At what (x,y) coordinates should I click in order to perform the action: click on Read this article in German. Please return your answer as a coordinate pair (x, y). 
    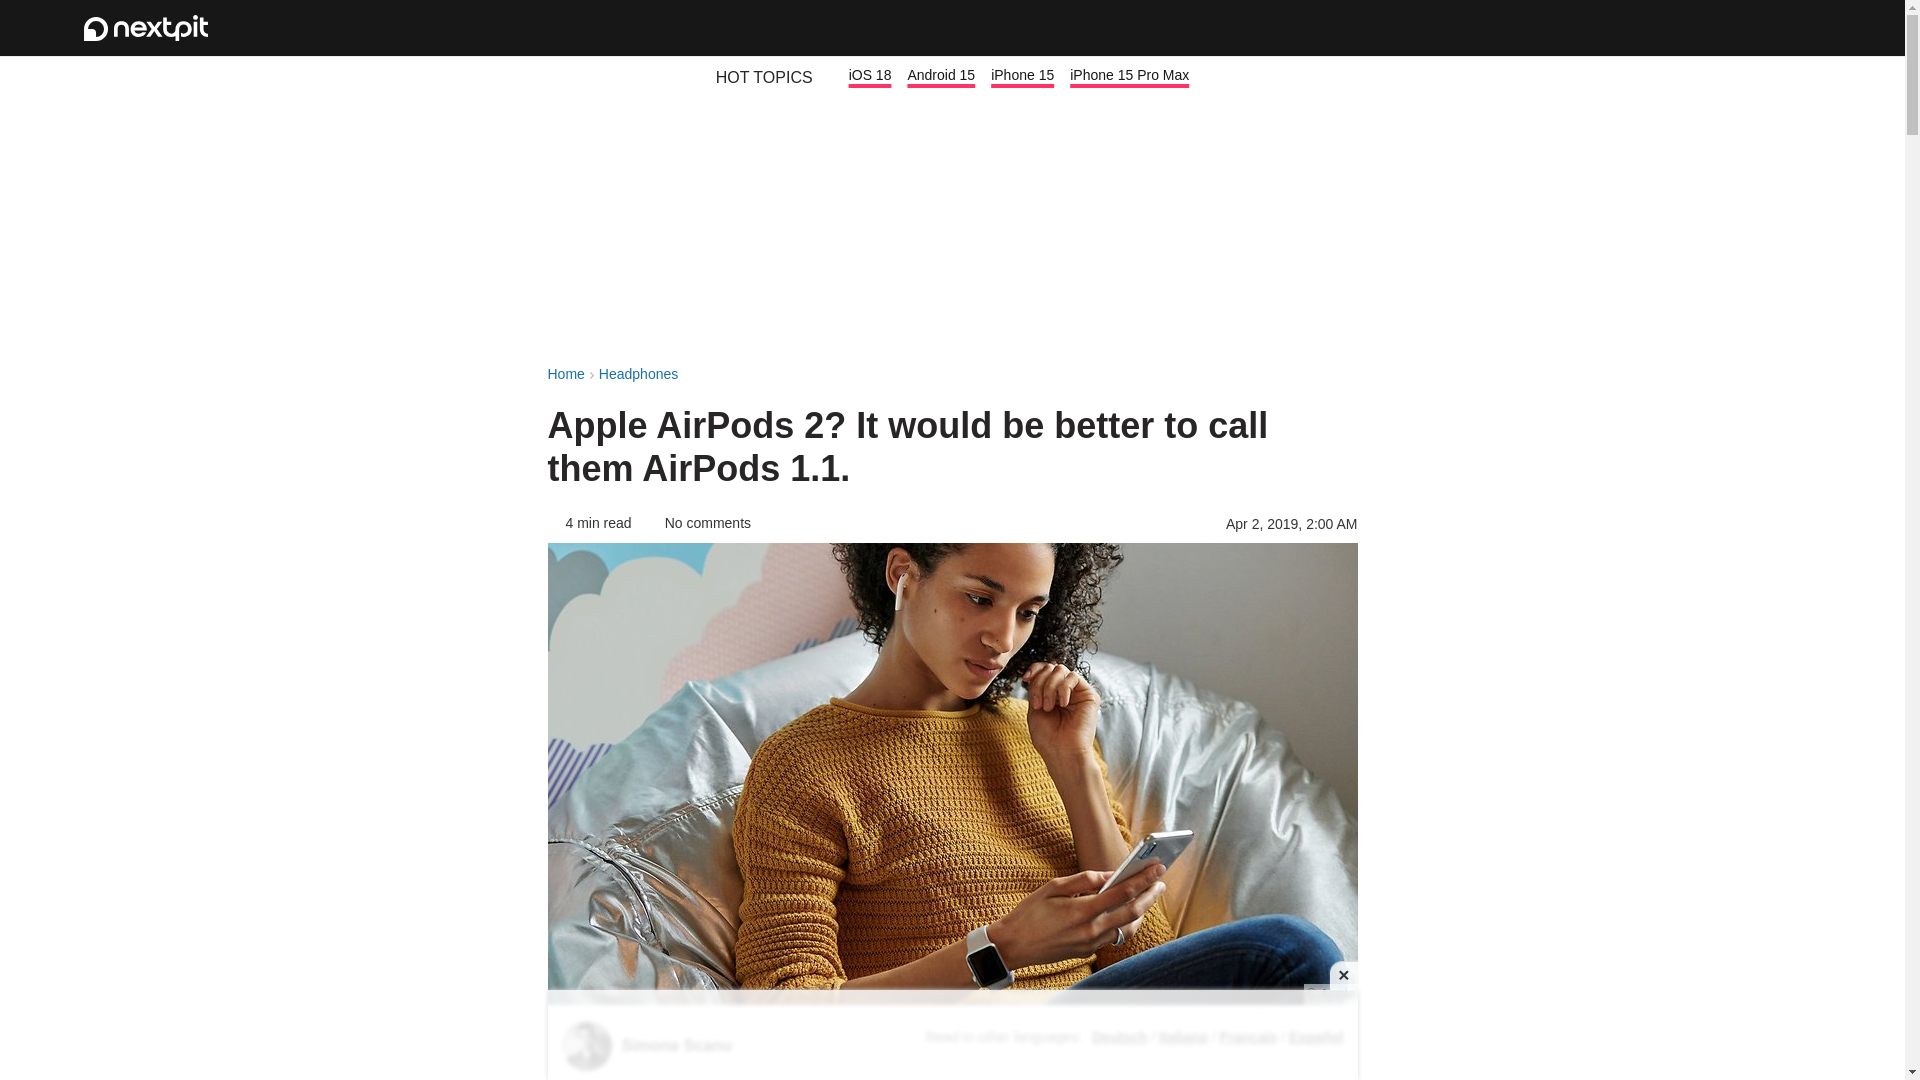
    Looking at the image, I should click on (1119, 1037).